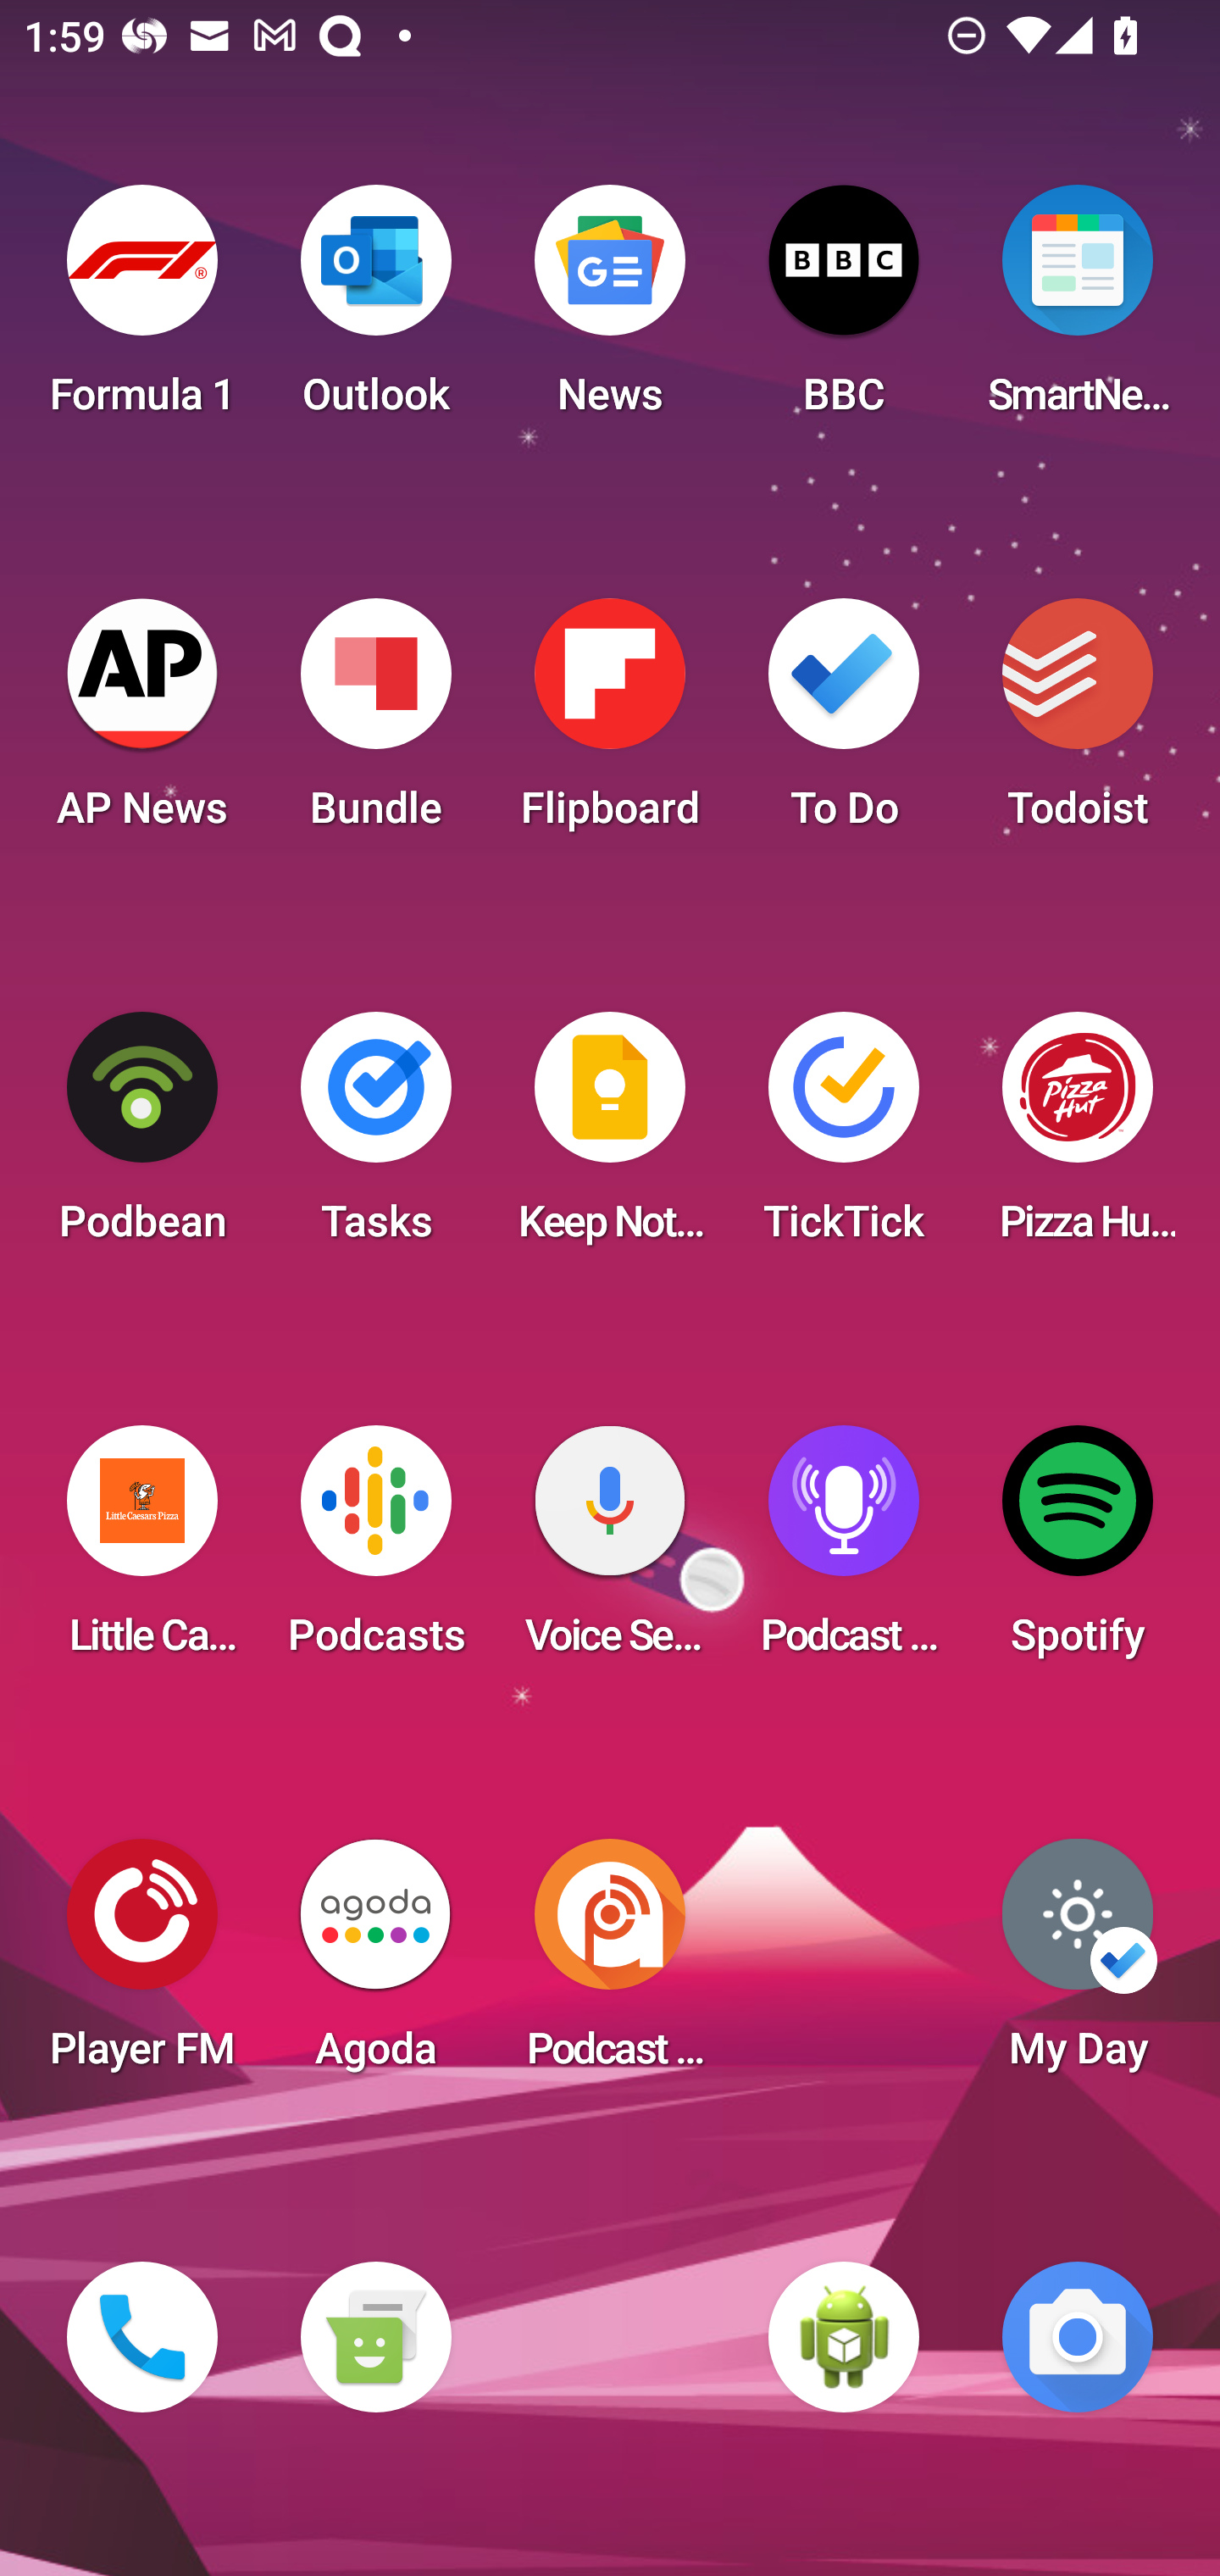  Describe the element at coordinates (610, 1964) in the screenshot. I see `Podcast Addict` at that location.